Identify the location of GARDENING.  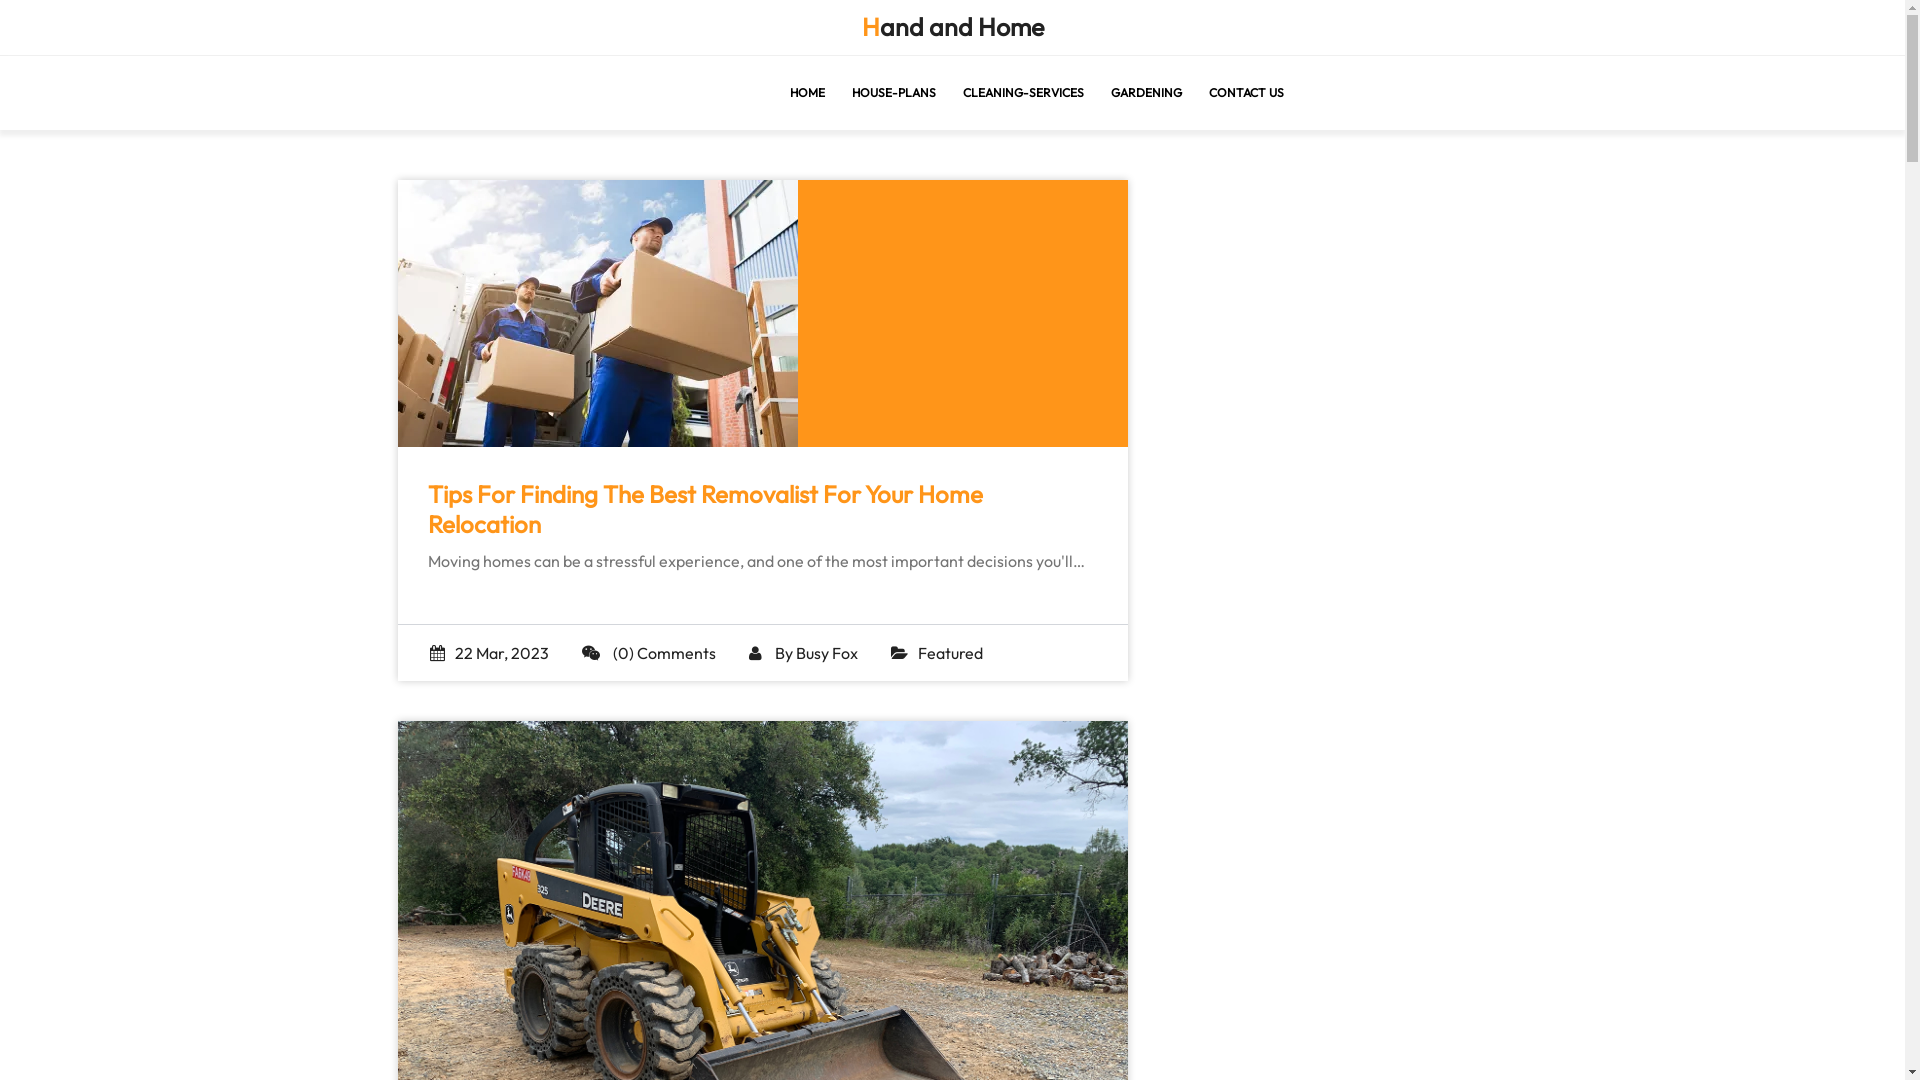
(1146, 93).